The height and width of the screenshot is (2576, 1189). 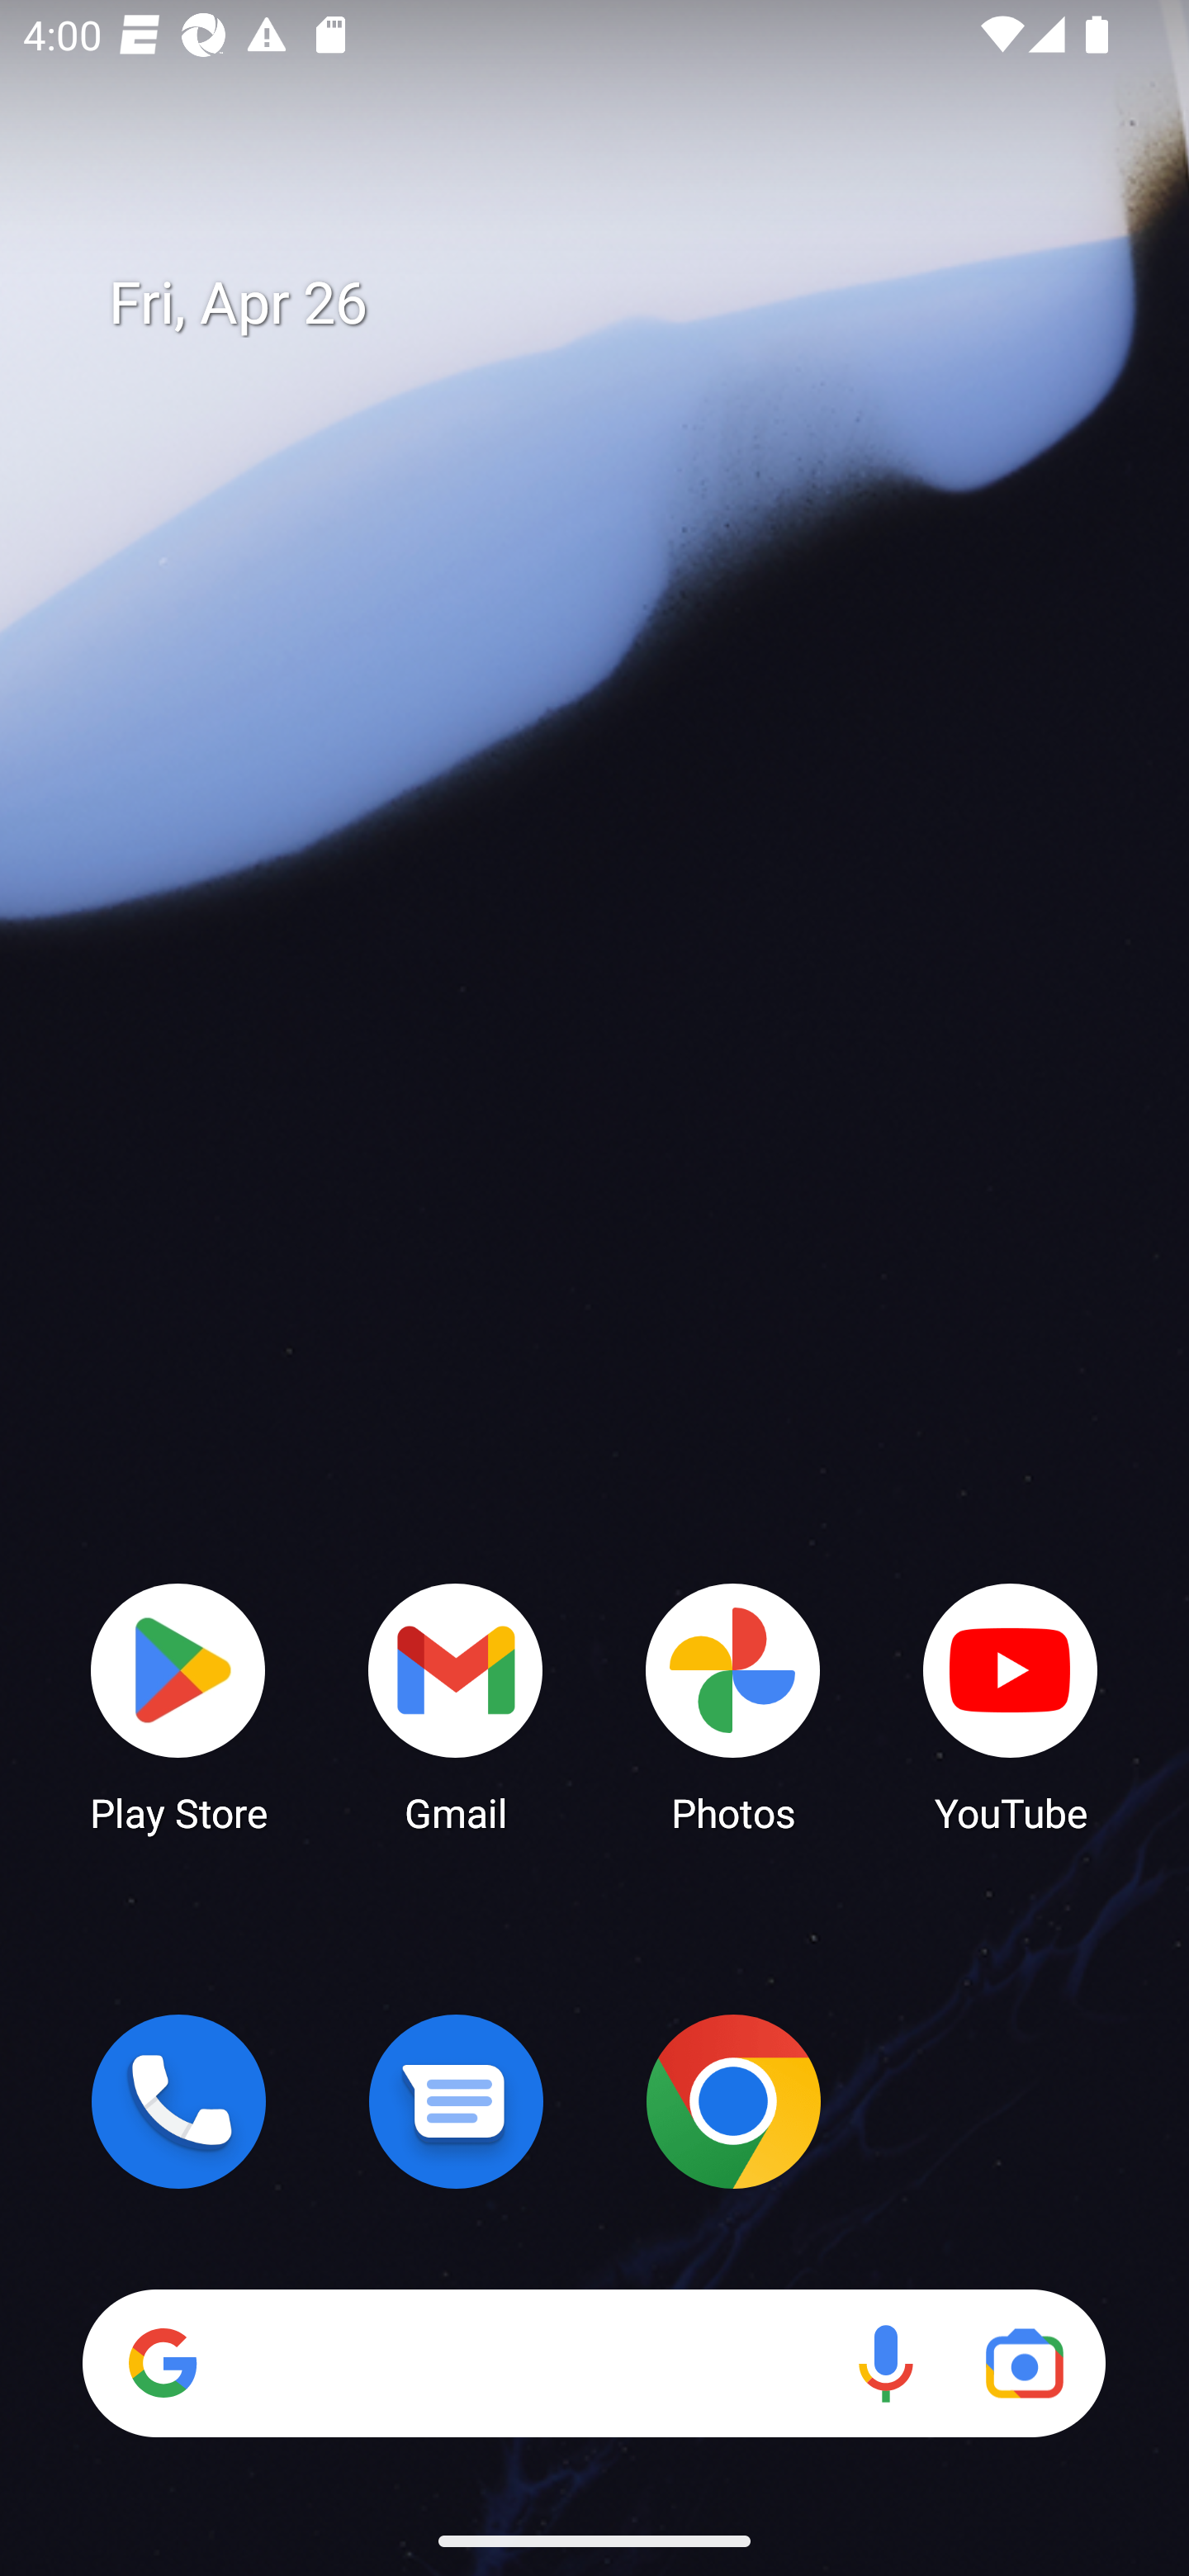 What do you see at coordinates (178, 2101) in the screenshot?
I see `Phone` at bounding box center [178, 2101].